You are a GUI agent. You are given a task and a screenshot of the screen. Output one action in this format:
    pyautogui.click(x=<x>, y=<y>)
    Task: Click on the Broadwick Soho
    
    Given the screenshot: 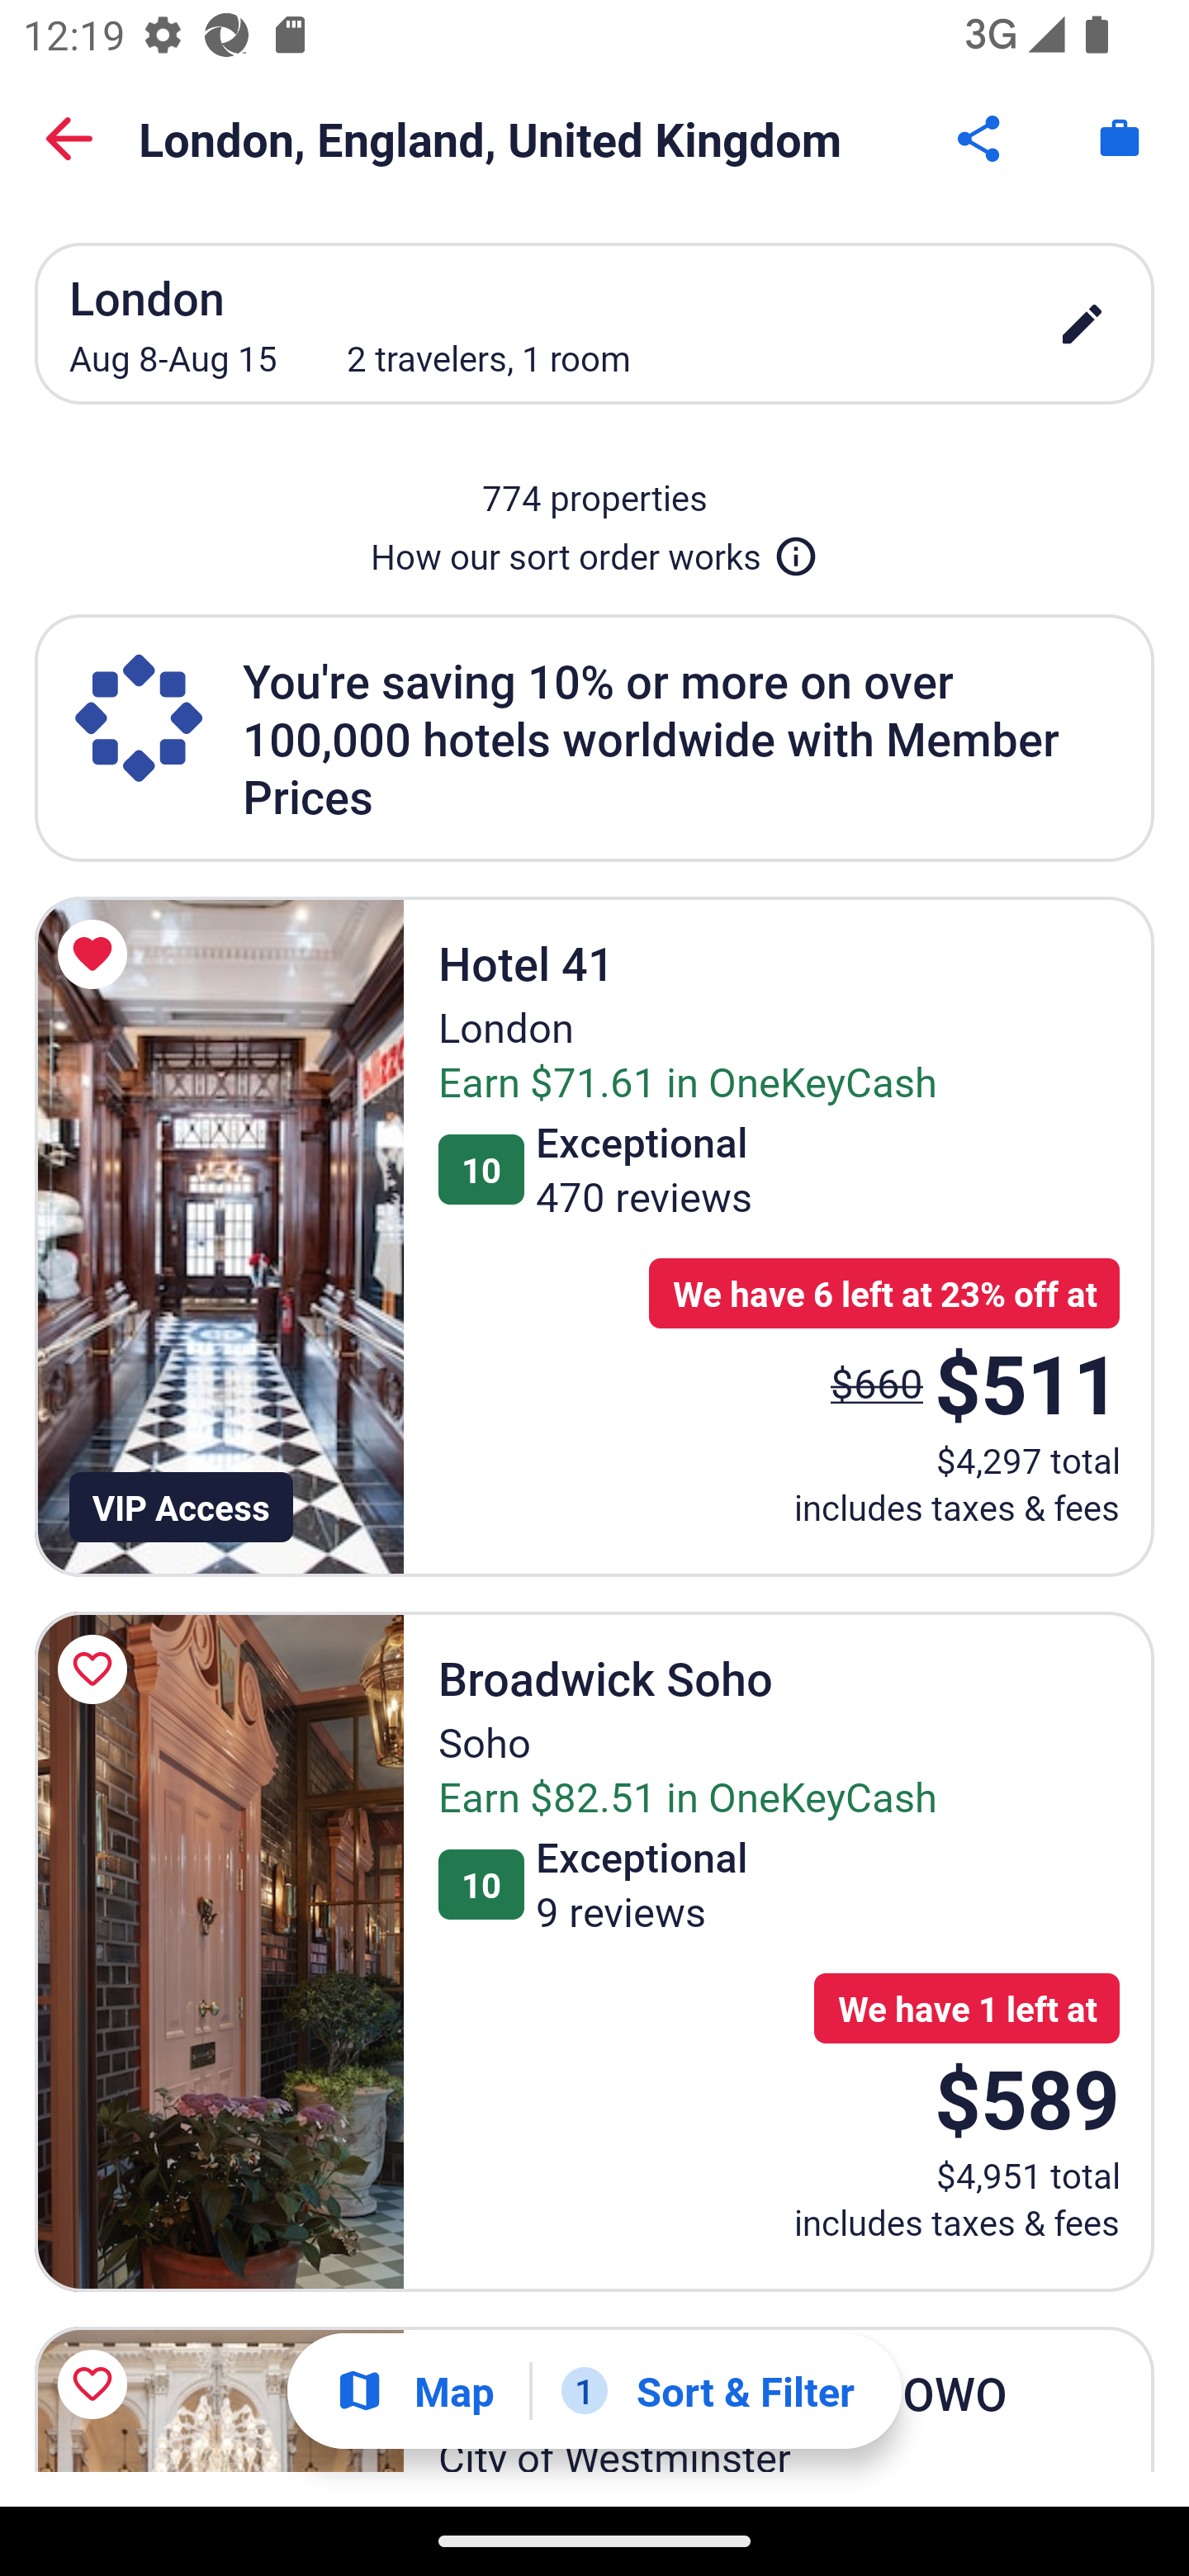 What is the action you would take?
    pyautogui.click(x=219, y=1952)
    